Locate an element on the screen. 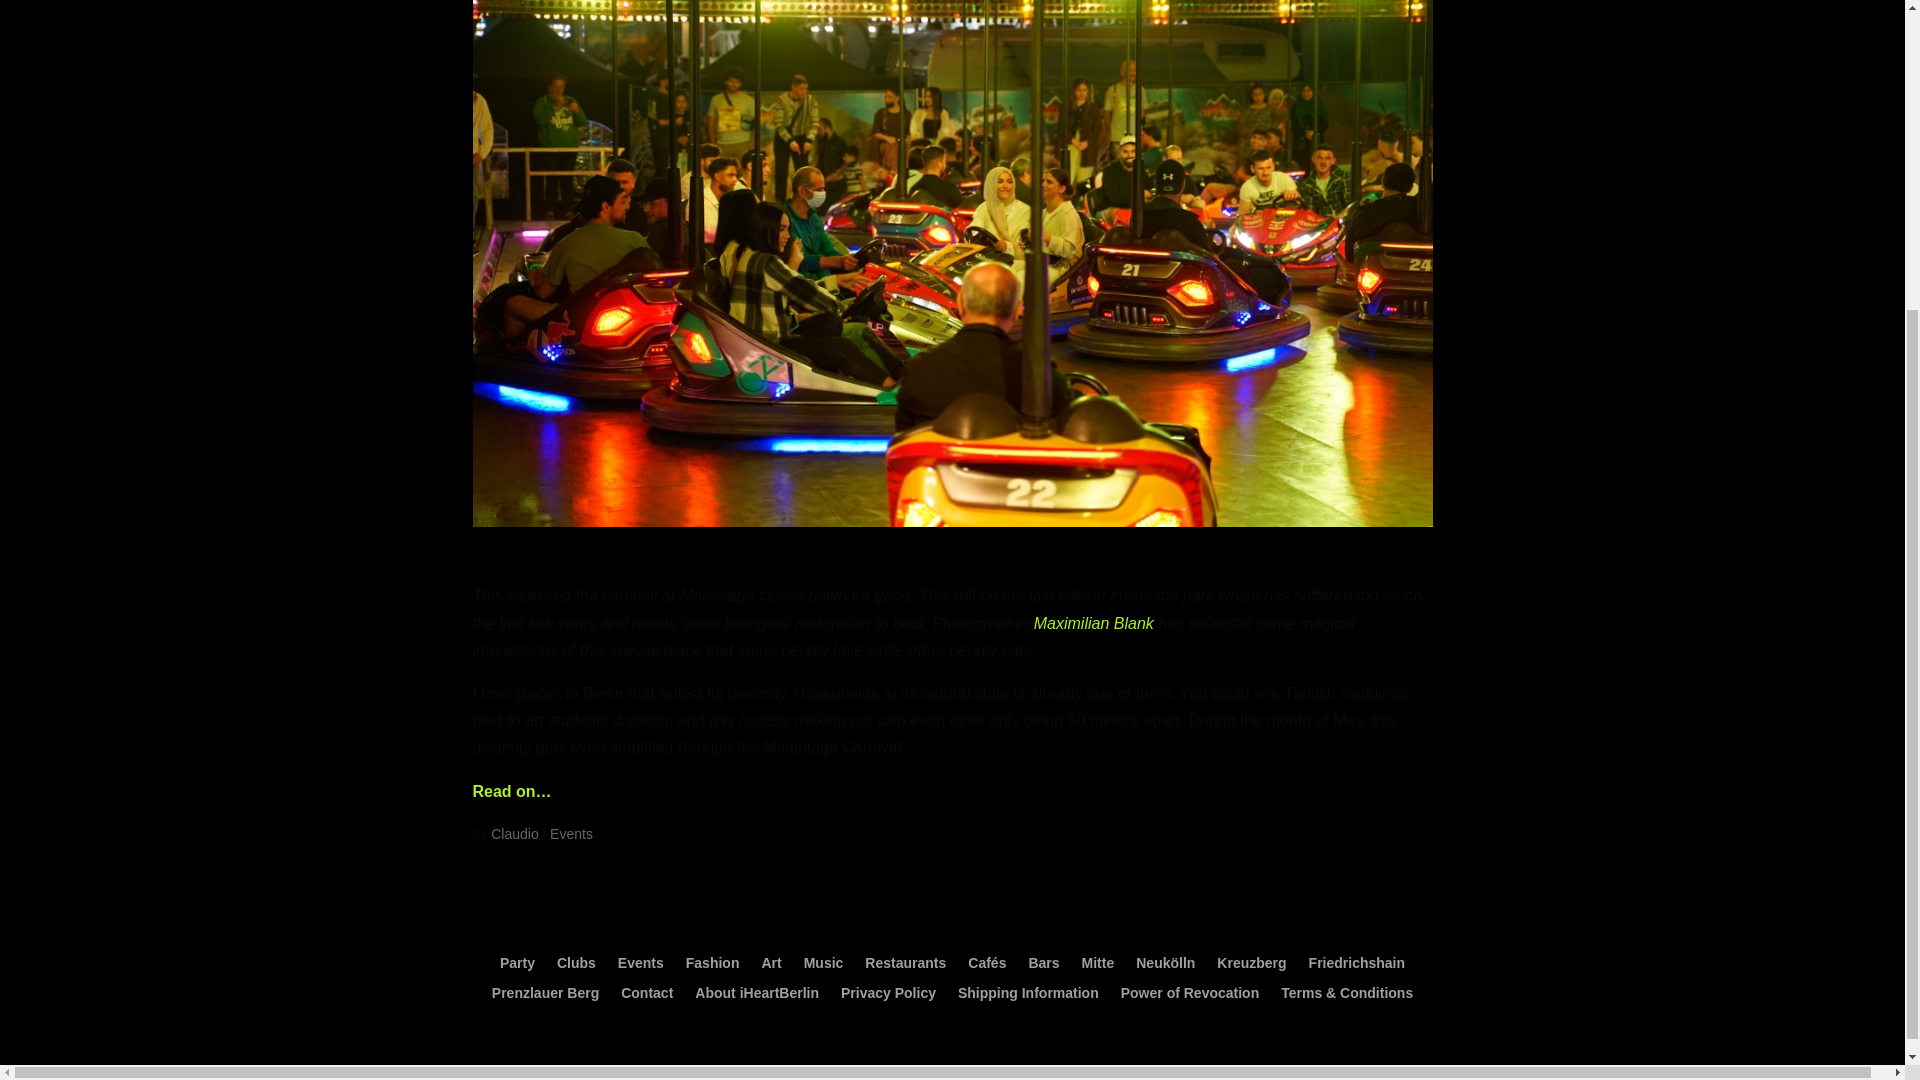  Music is located at coordinates (824, 966).